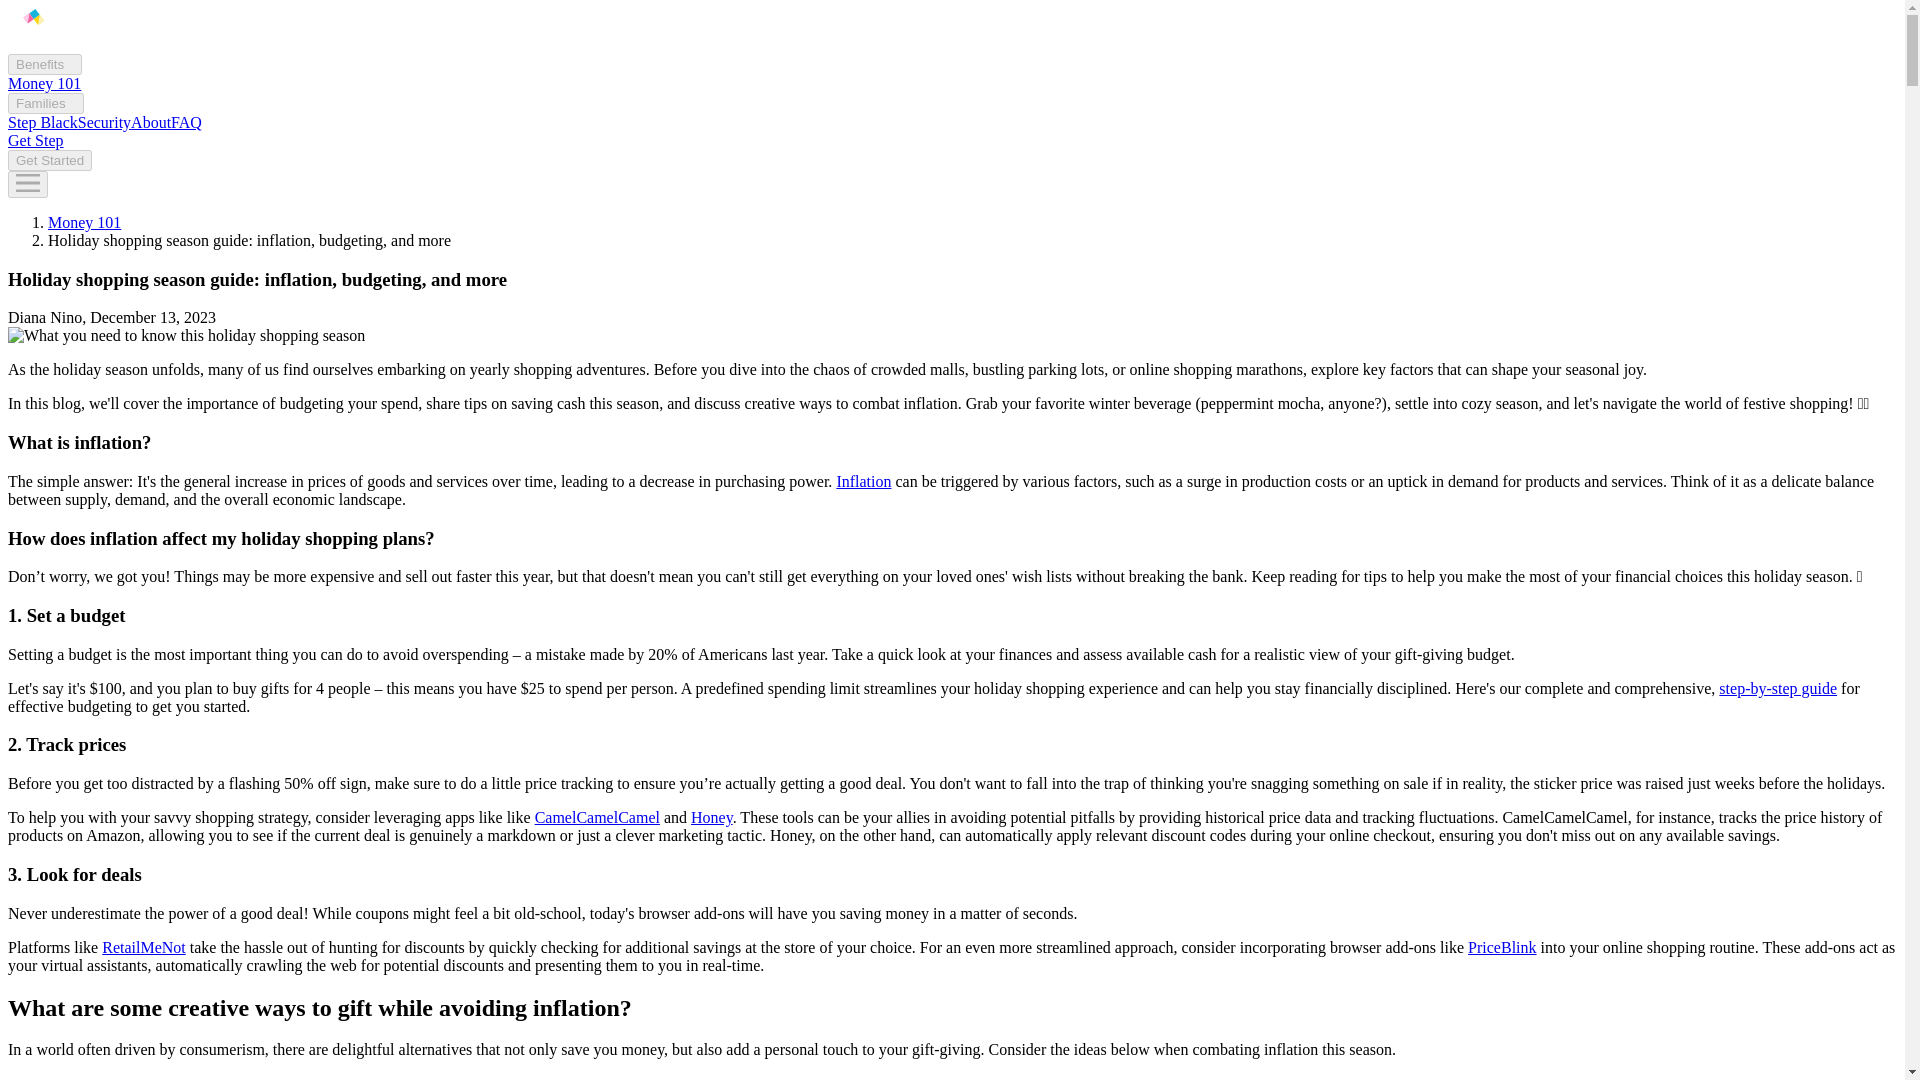  What do you see at coordinates (862, 482) in the screenshot?
I see `Inflation` at bounding box center [862, 482].